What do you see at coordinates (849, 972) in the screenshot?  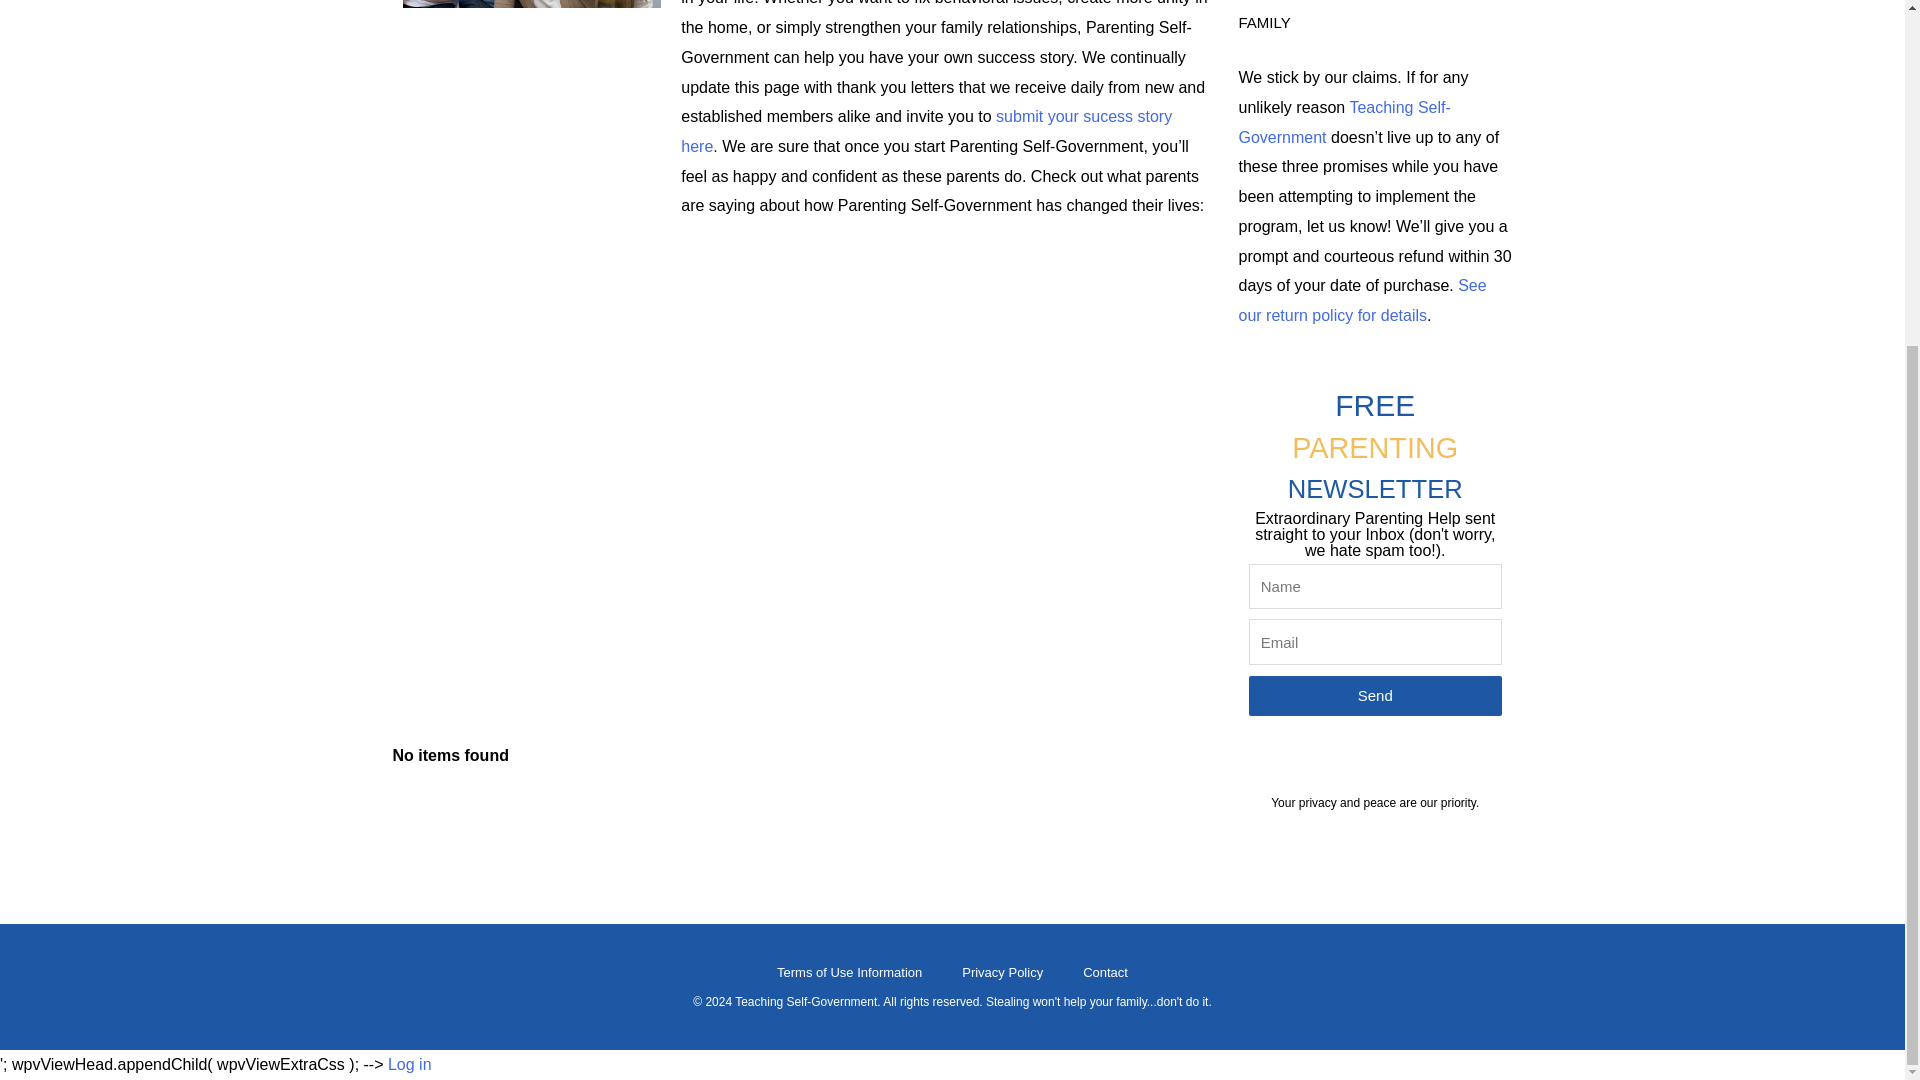 I see `Terms of Use Information` at bounding box center [849, 972].